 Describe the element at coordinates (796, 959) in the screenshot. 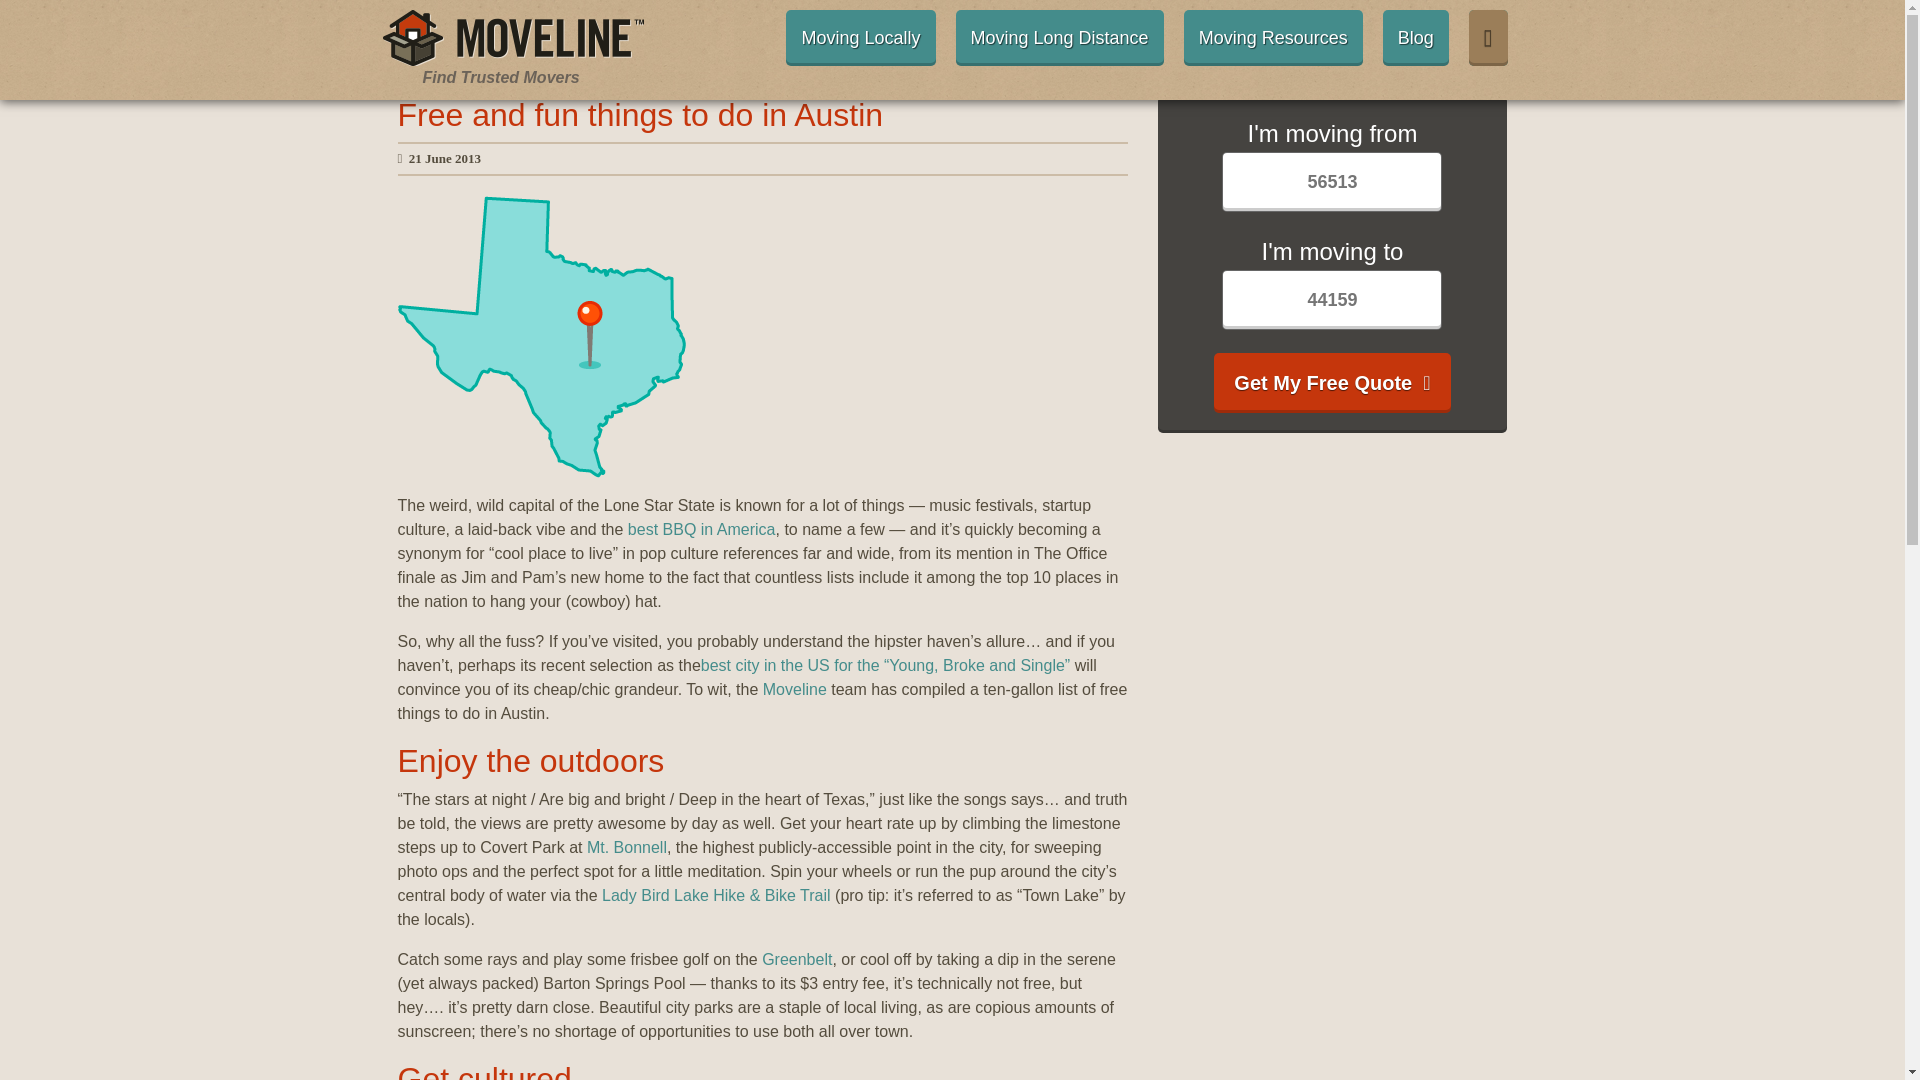

I see `Greenbelt` at that location.